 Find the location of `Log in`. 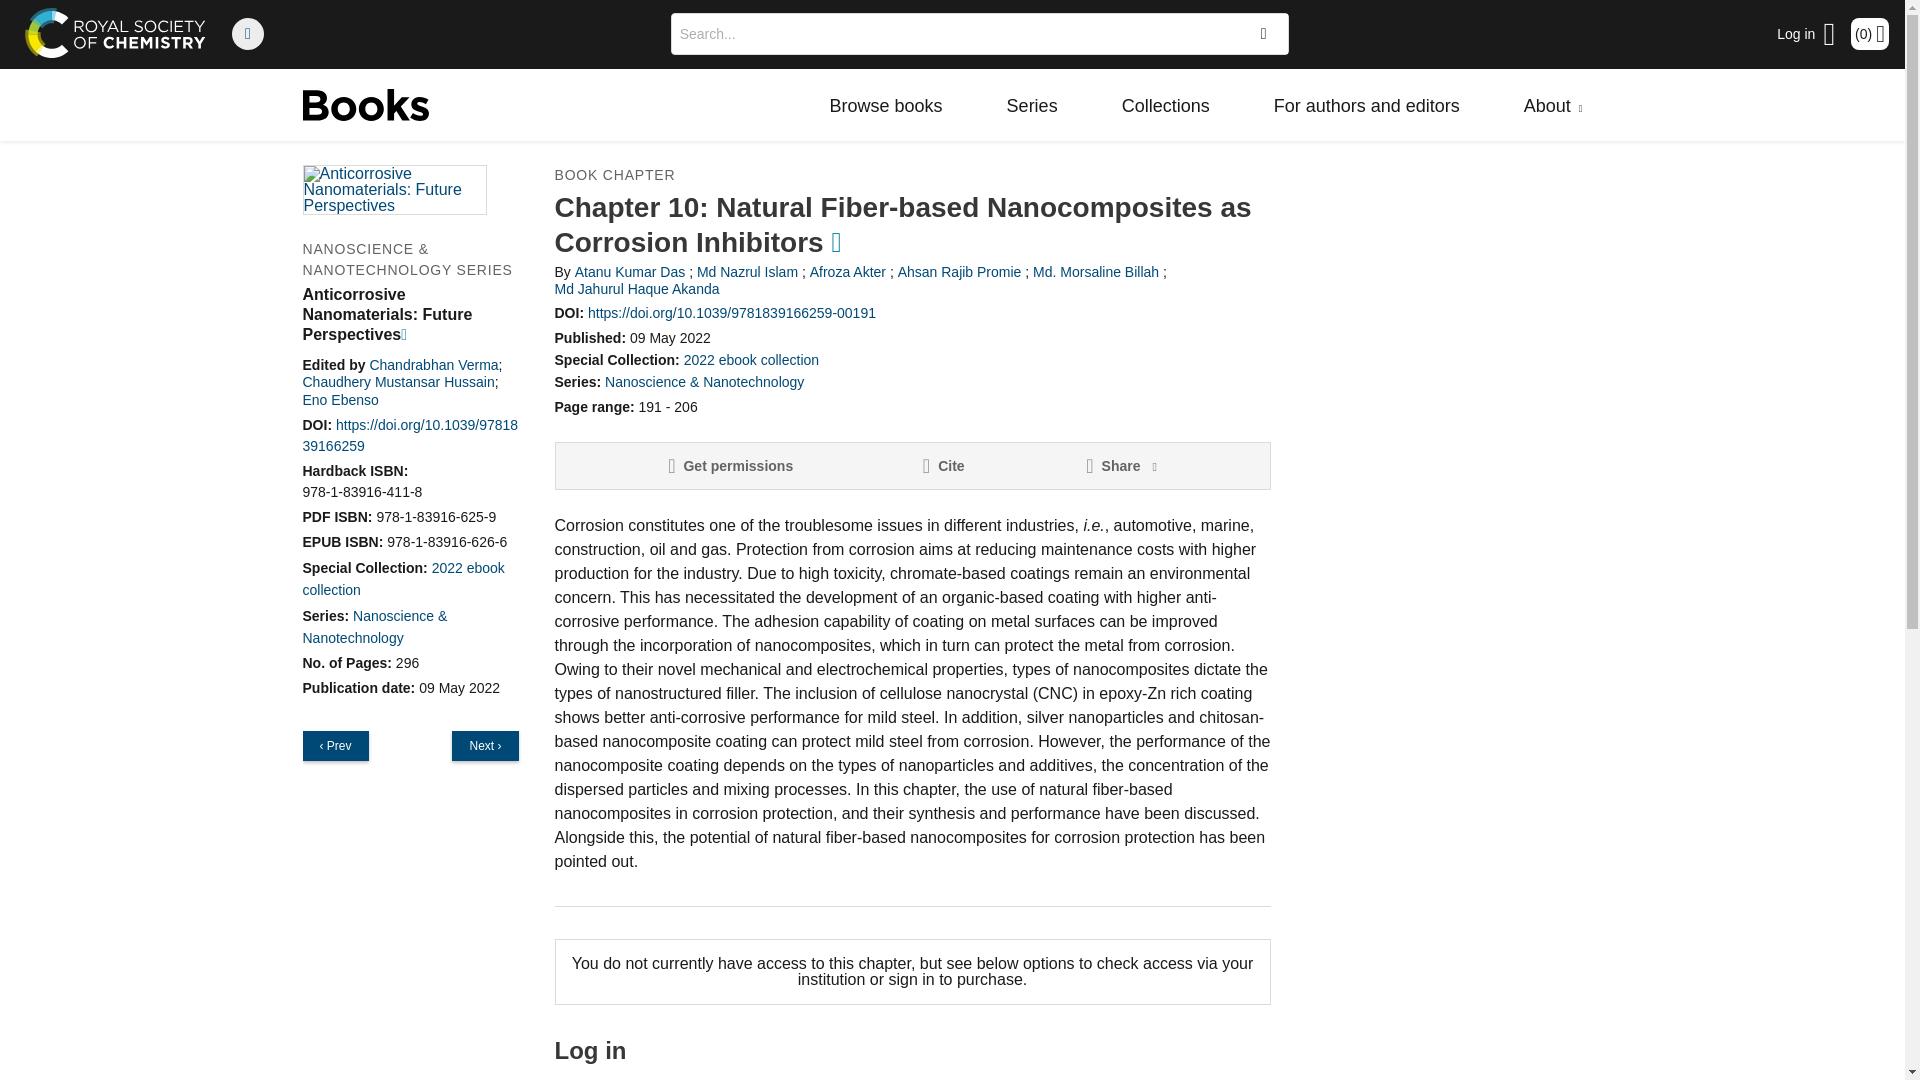

Log in is located at coordinates (1806, 34).